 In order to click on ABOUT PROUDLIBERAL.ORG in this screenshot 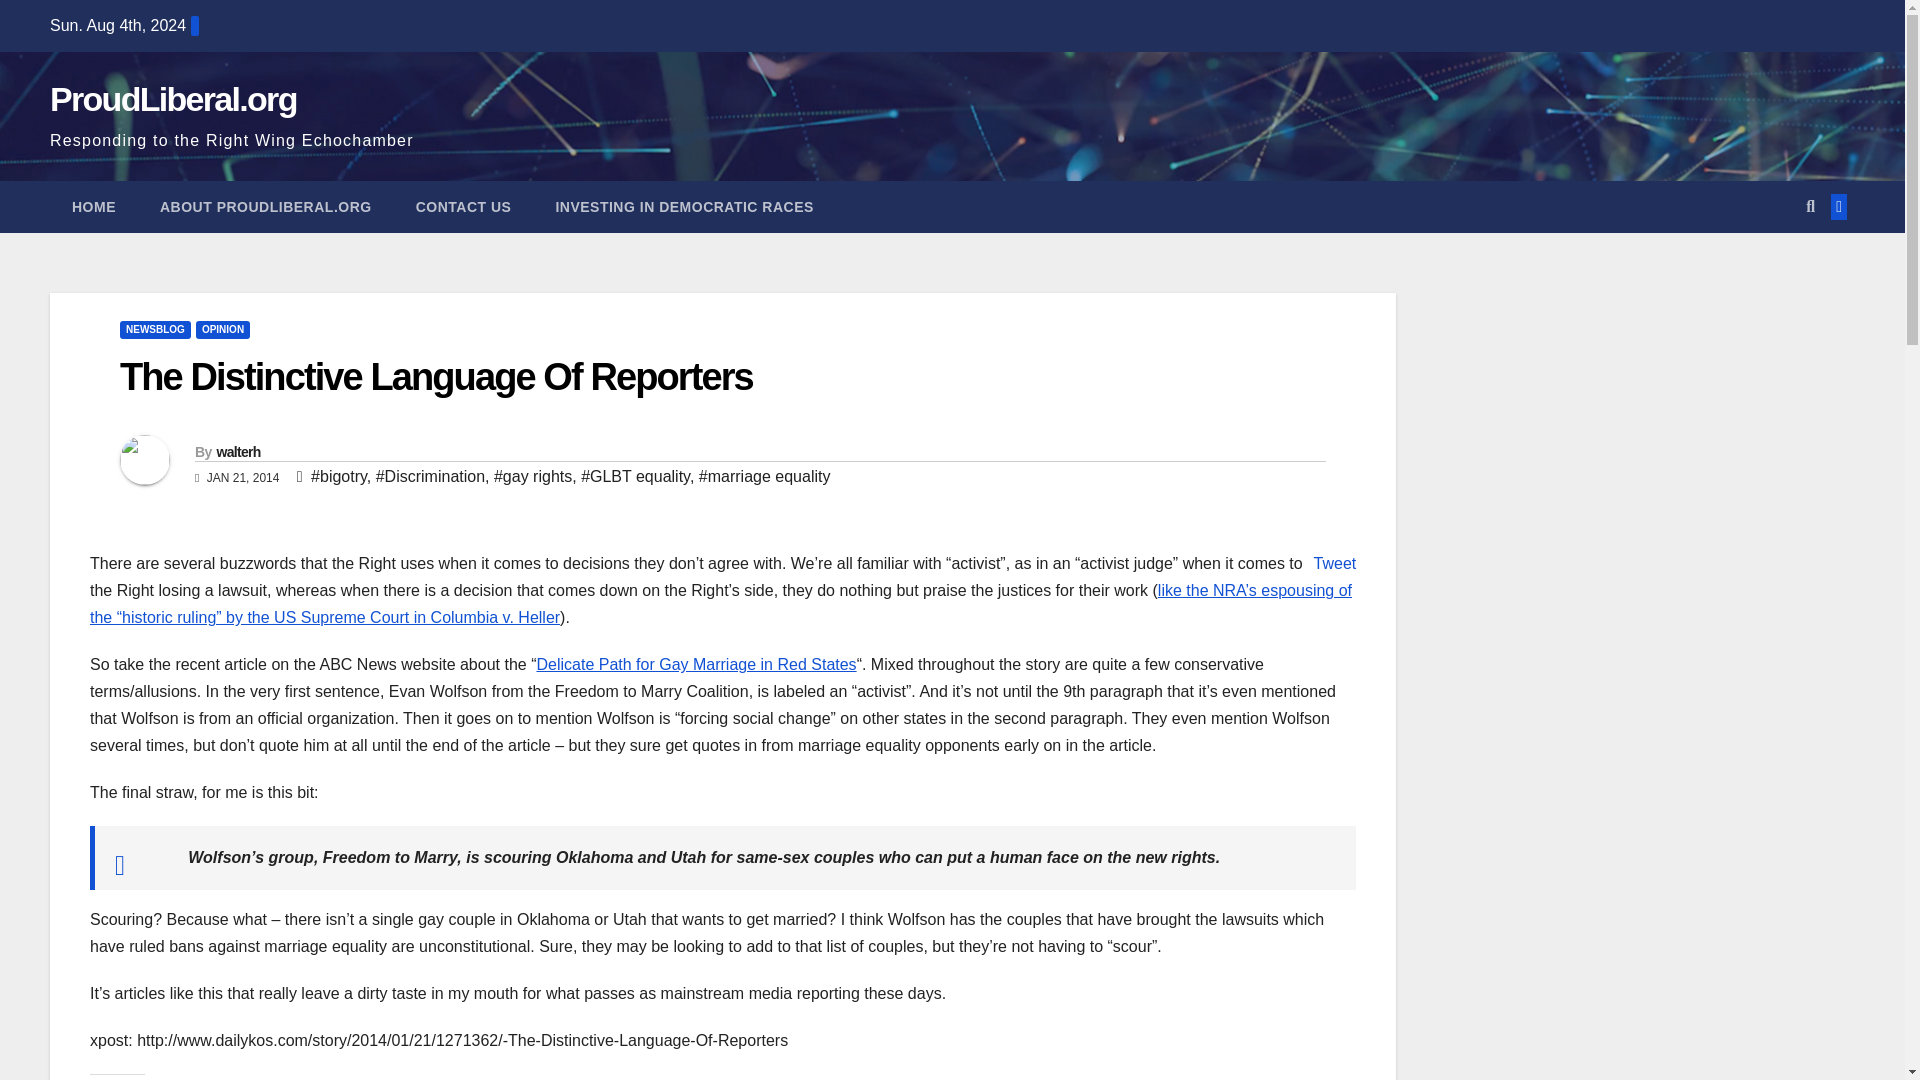, I will do `click(266, 207)`.